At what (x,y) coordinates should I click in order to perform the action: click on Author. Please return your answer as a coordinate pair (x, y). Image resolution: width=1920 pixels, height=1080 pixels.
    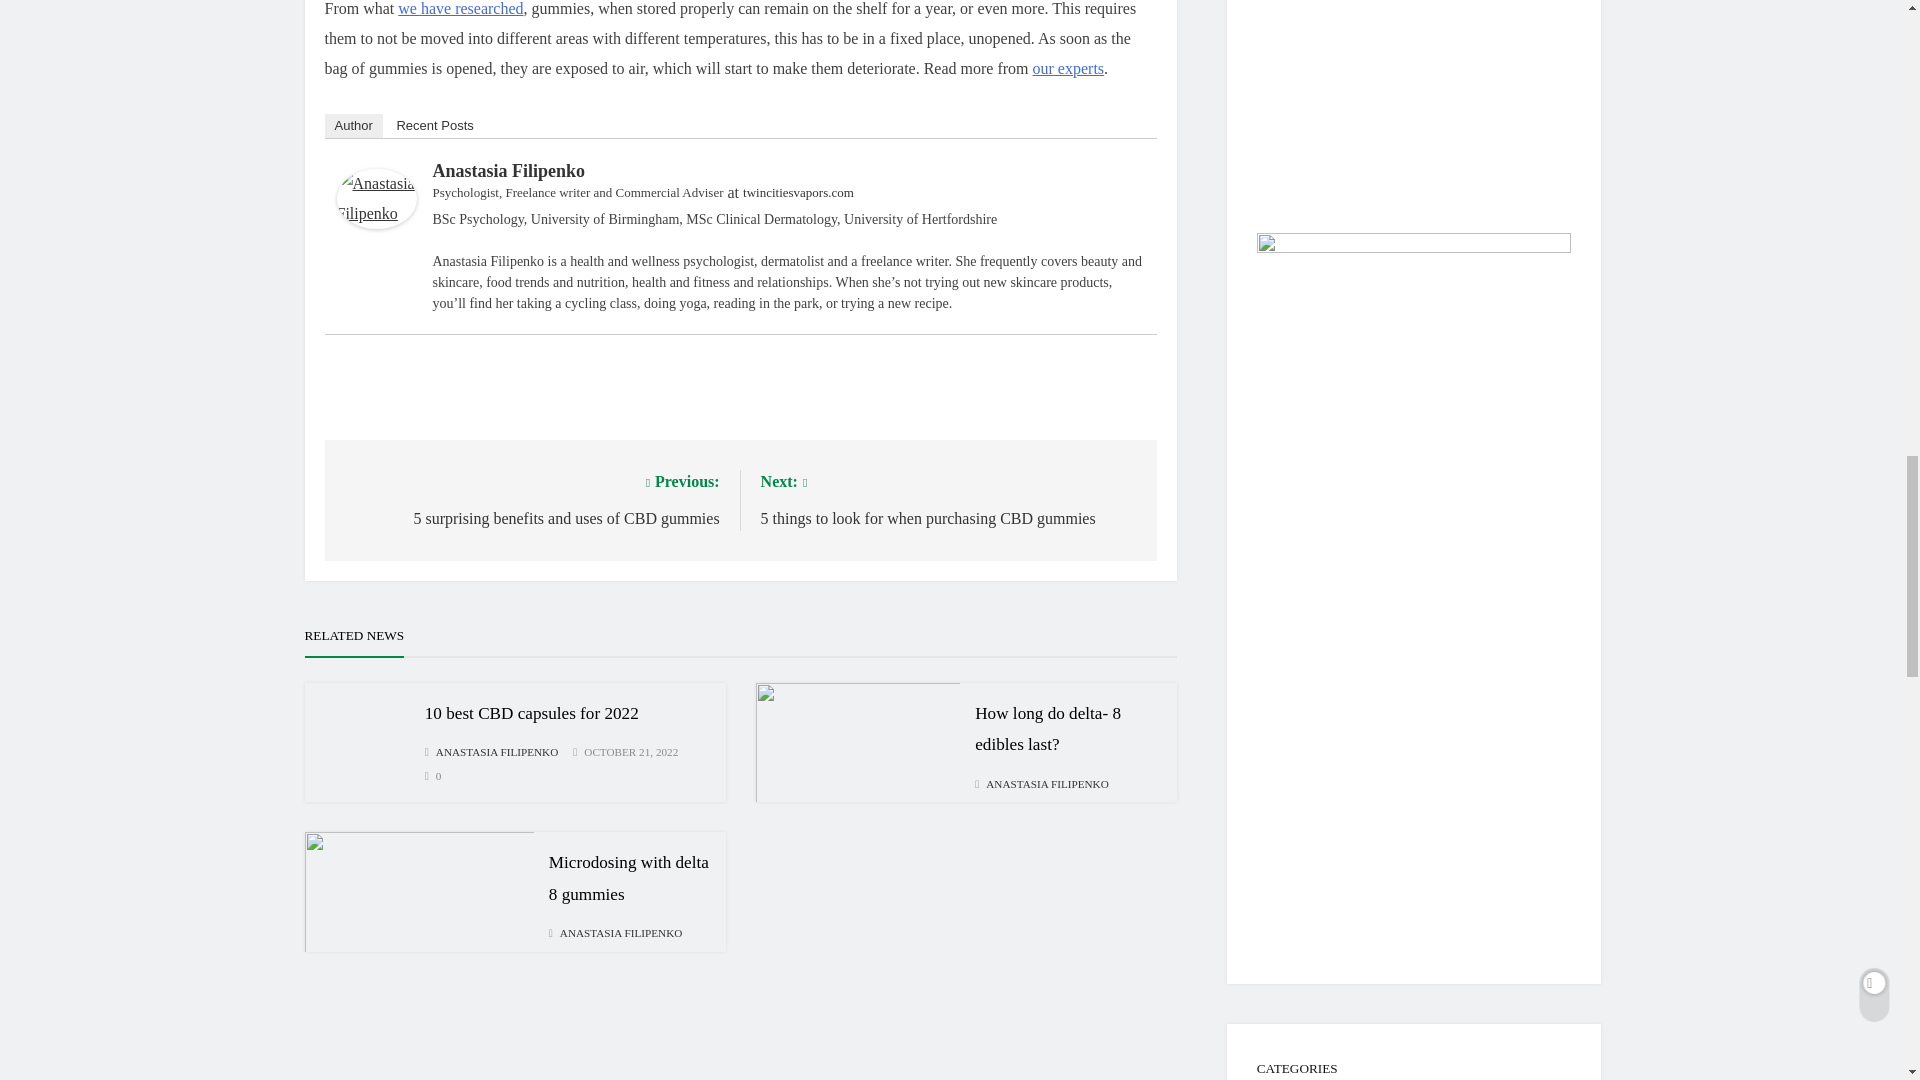
    Looking at the image, I should click on (1068, 68).